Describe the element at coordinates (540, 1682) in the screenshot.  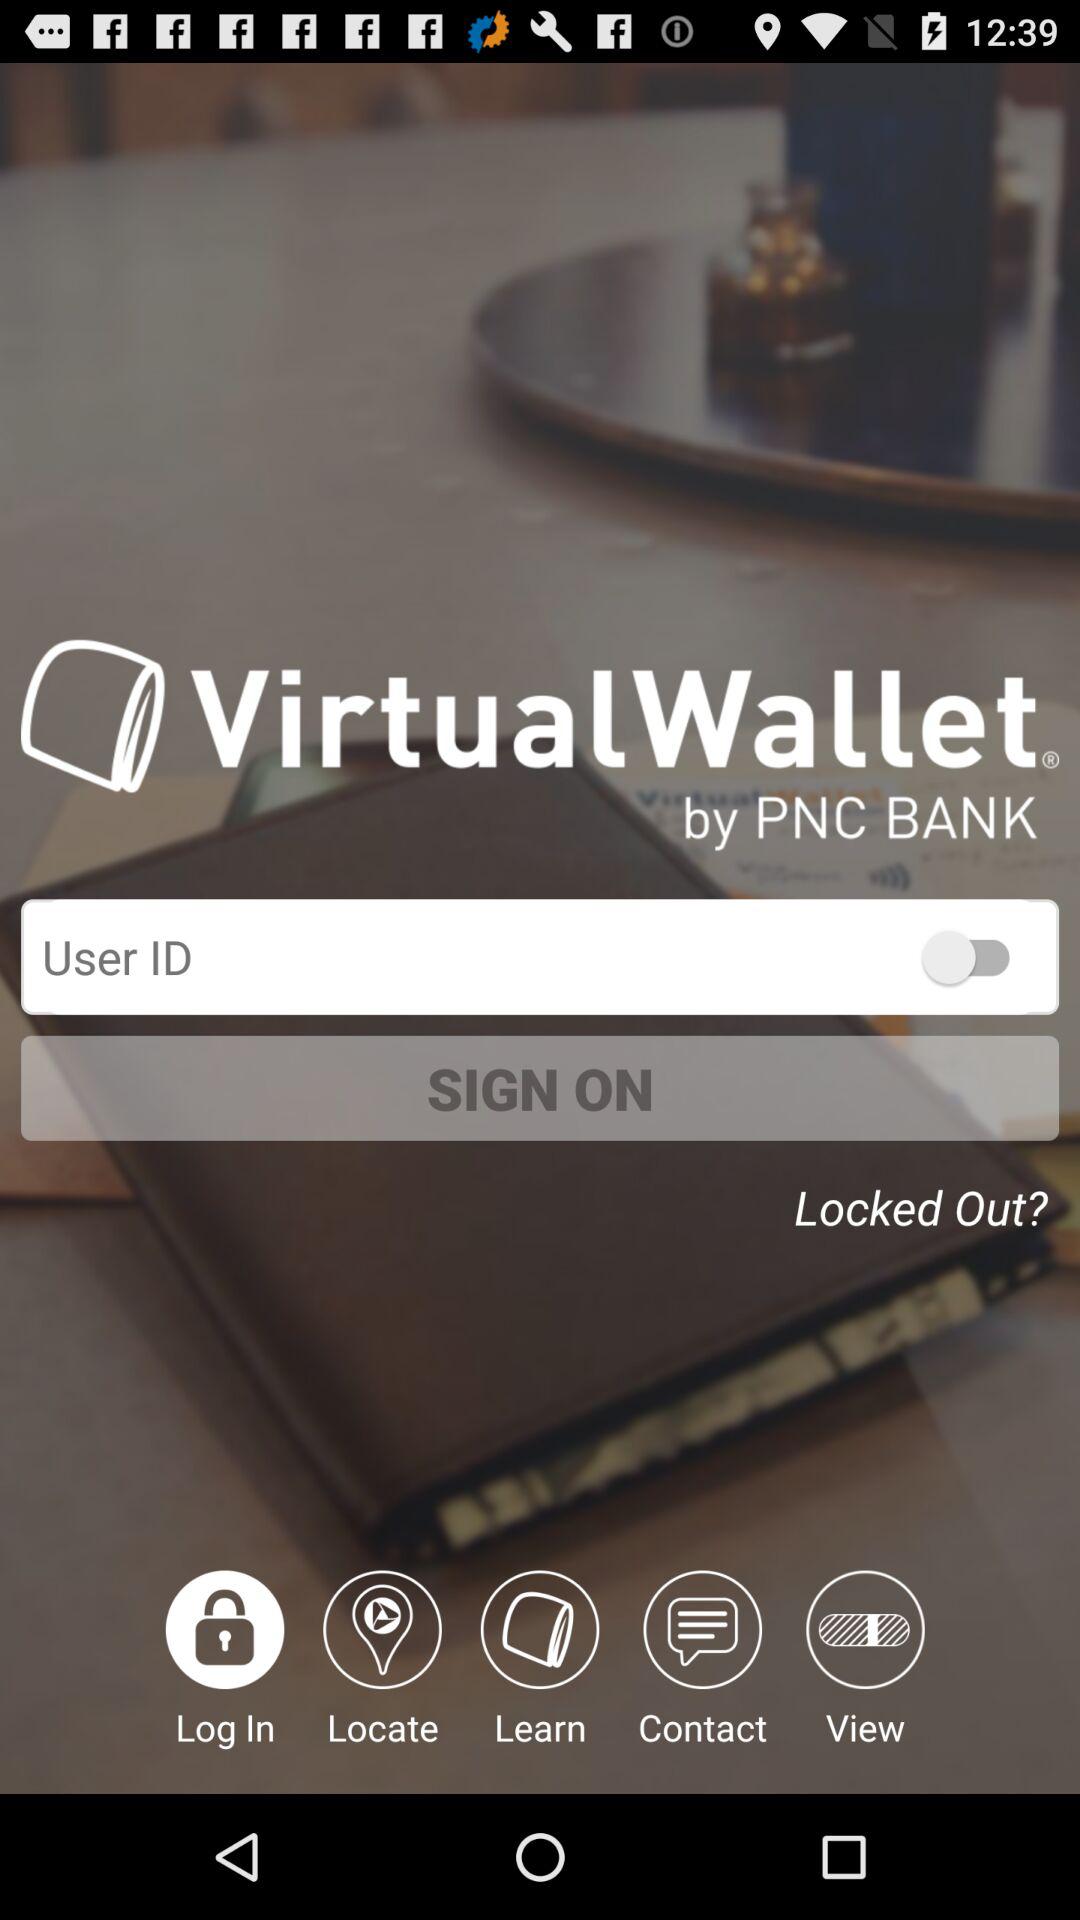
I see `launch the item next to contact` at that location.